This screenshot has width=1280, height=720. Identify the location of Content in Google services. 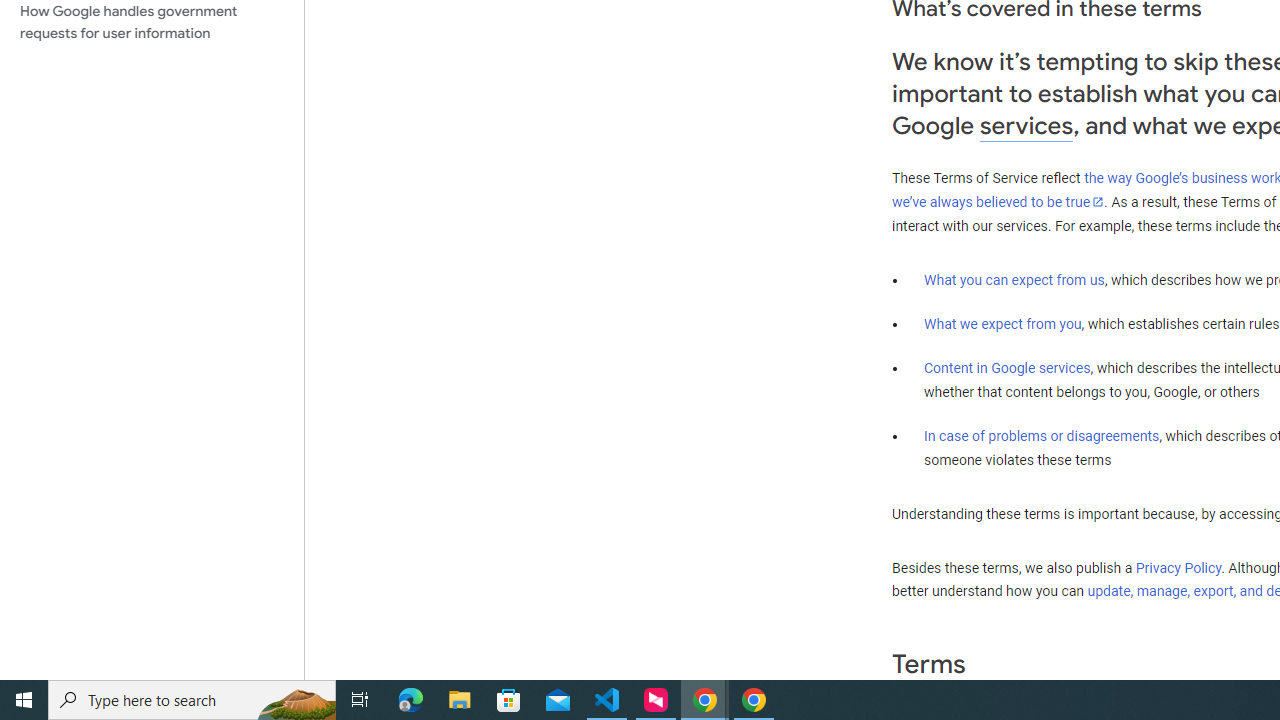
(1007, 368).